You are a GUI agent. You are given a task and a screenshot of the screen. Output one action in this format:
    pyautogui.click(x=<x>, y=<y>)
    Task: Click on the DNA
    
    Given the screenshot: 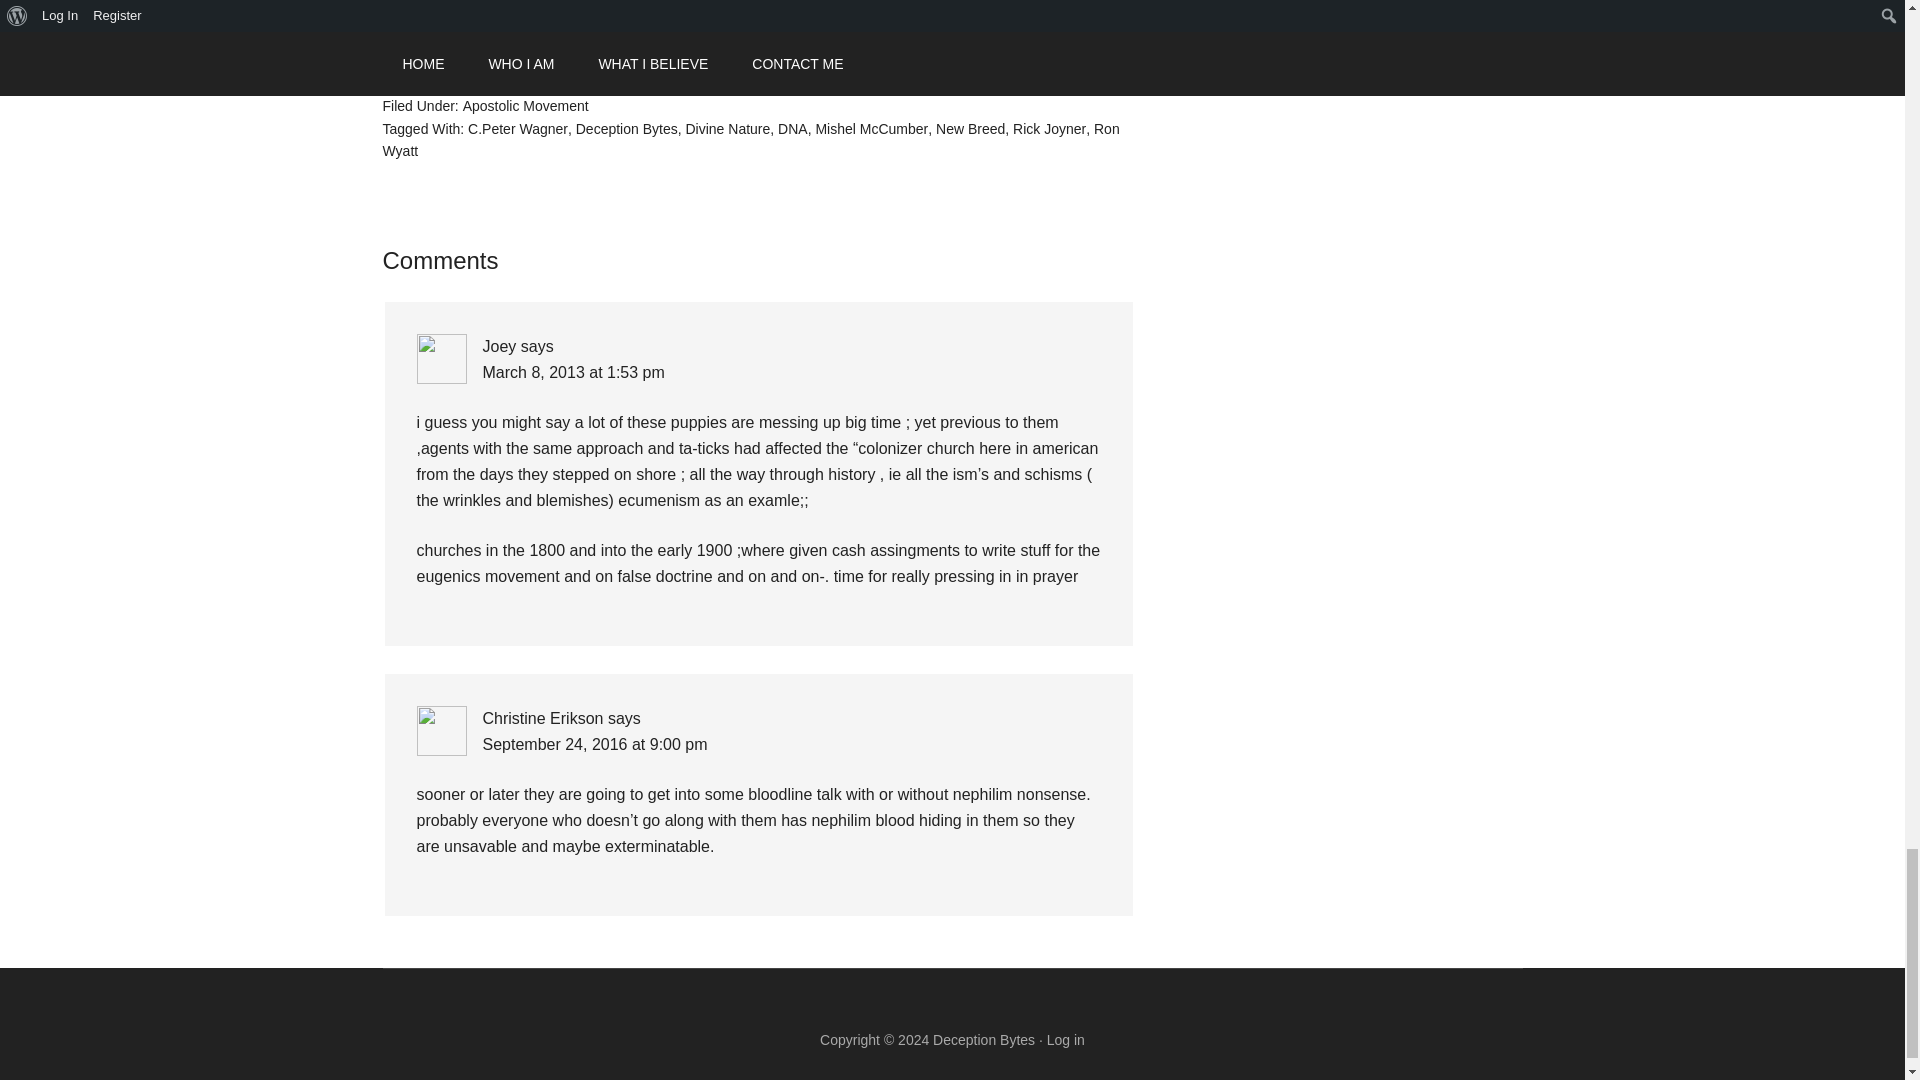 What is the action you would take?
    pyautogui.click(x=792, y=128)
    